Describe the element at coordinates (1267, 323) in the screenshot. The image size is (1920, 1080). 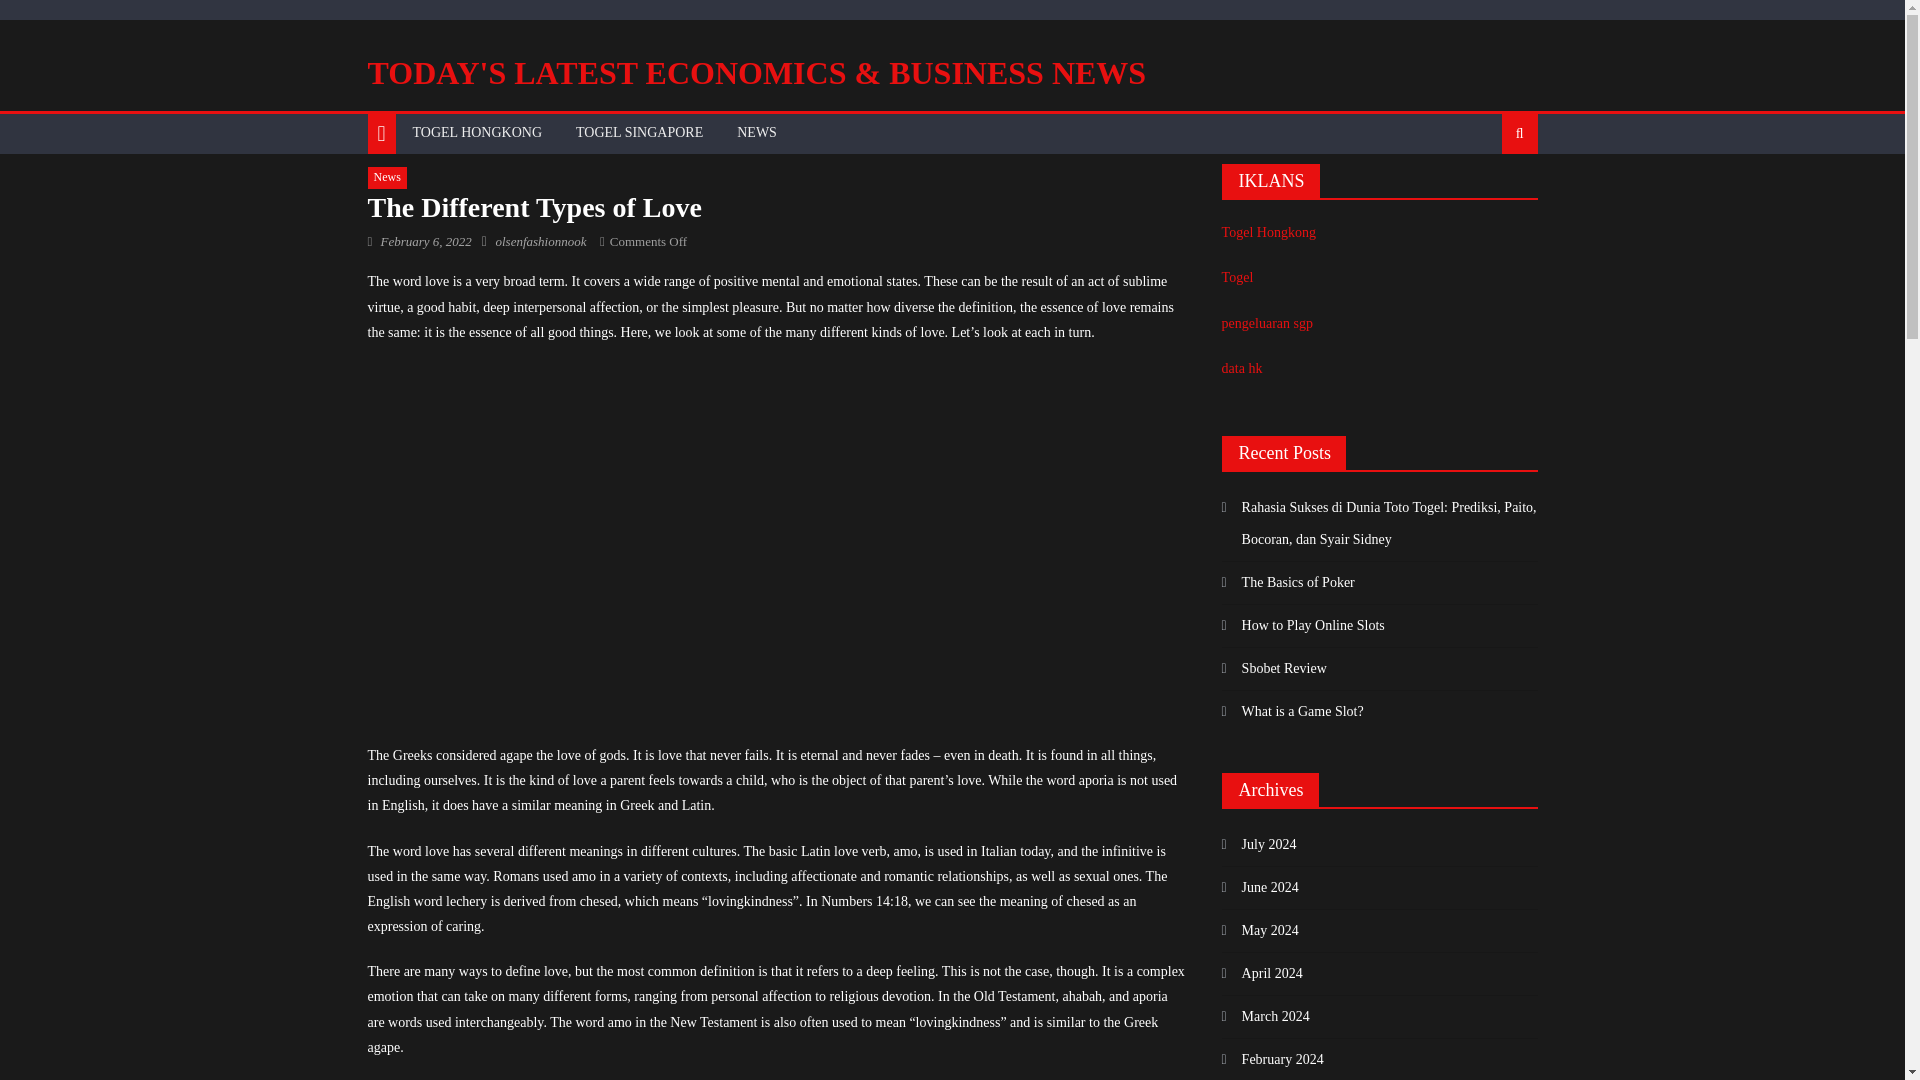
I see `pengeluaran sgp` at that location.